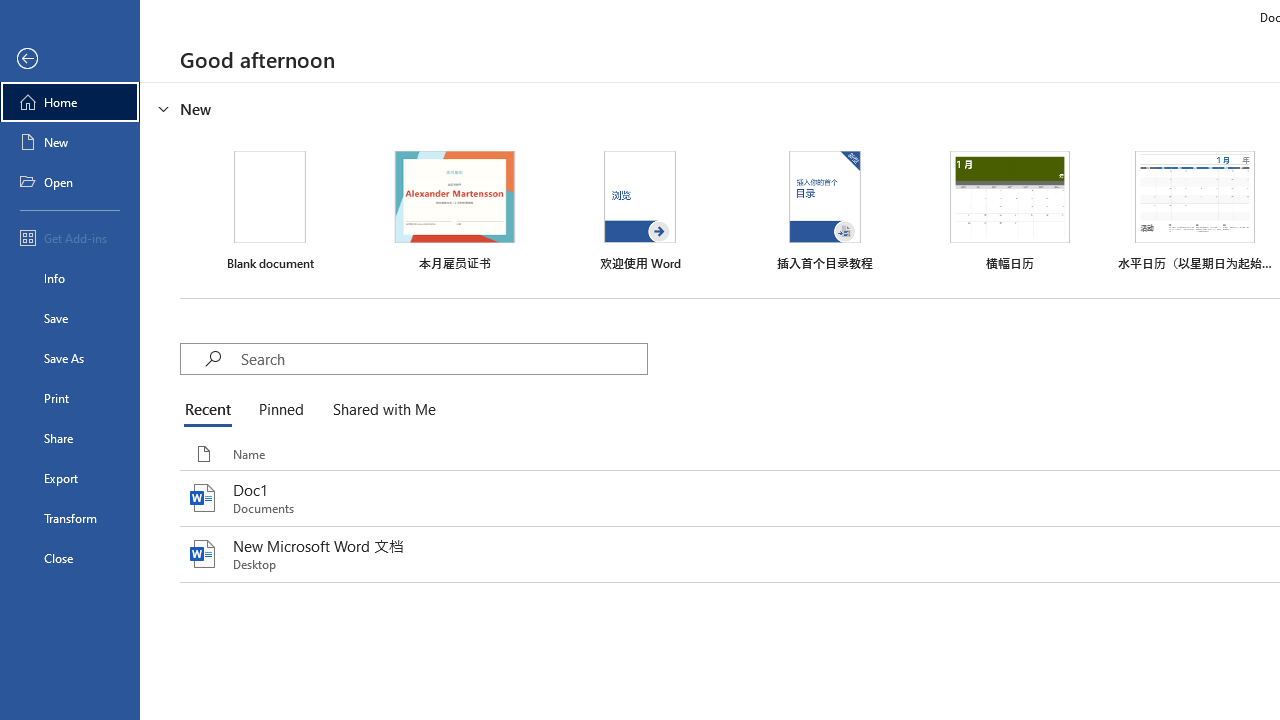 The image size is (1280, 720). I want to click on Back, so click(70, 59).